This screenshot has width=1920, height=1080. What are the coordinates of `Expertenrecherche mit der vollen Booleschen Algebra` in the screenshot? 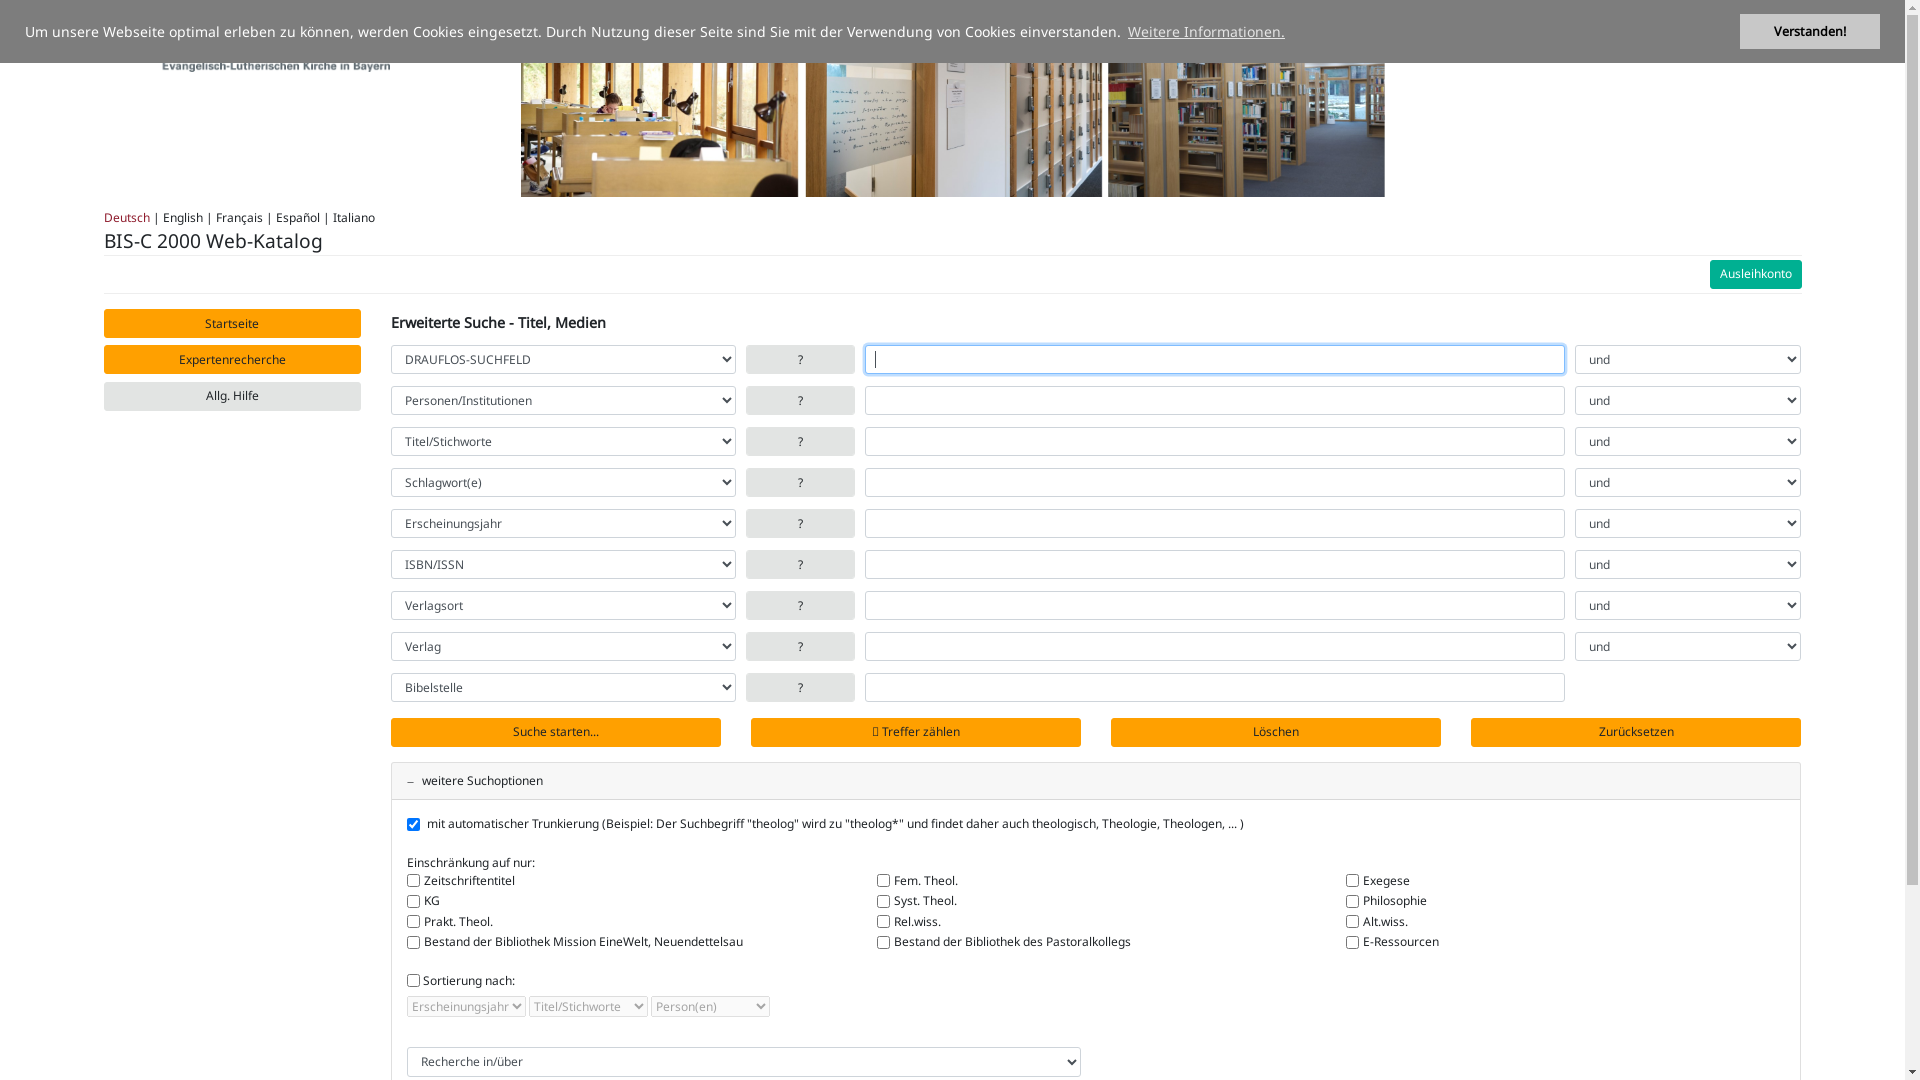 It's located at (233, 359).